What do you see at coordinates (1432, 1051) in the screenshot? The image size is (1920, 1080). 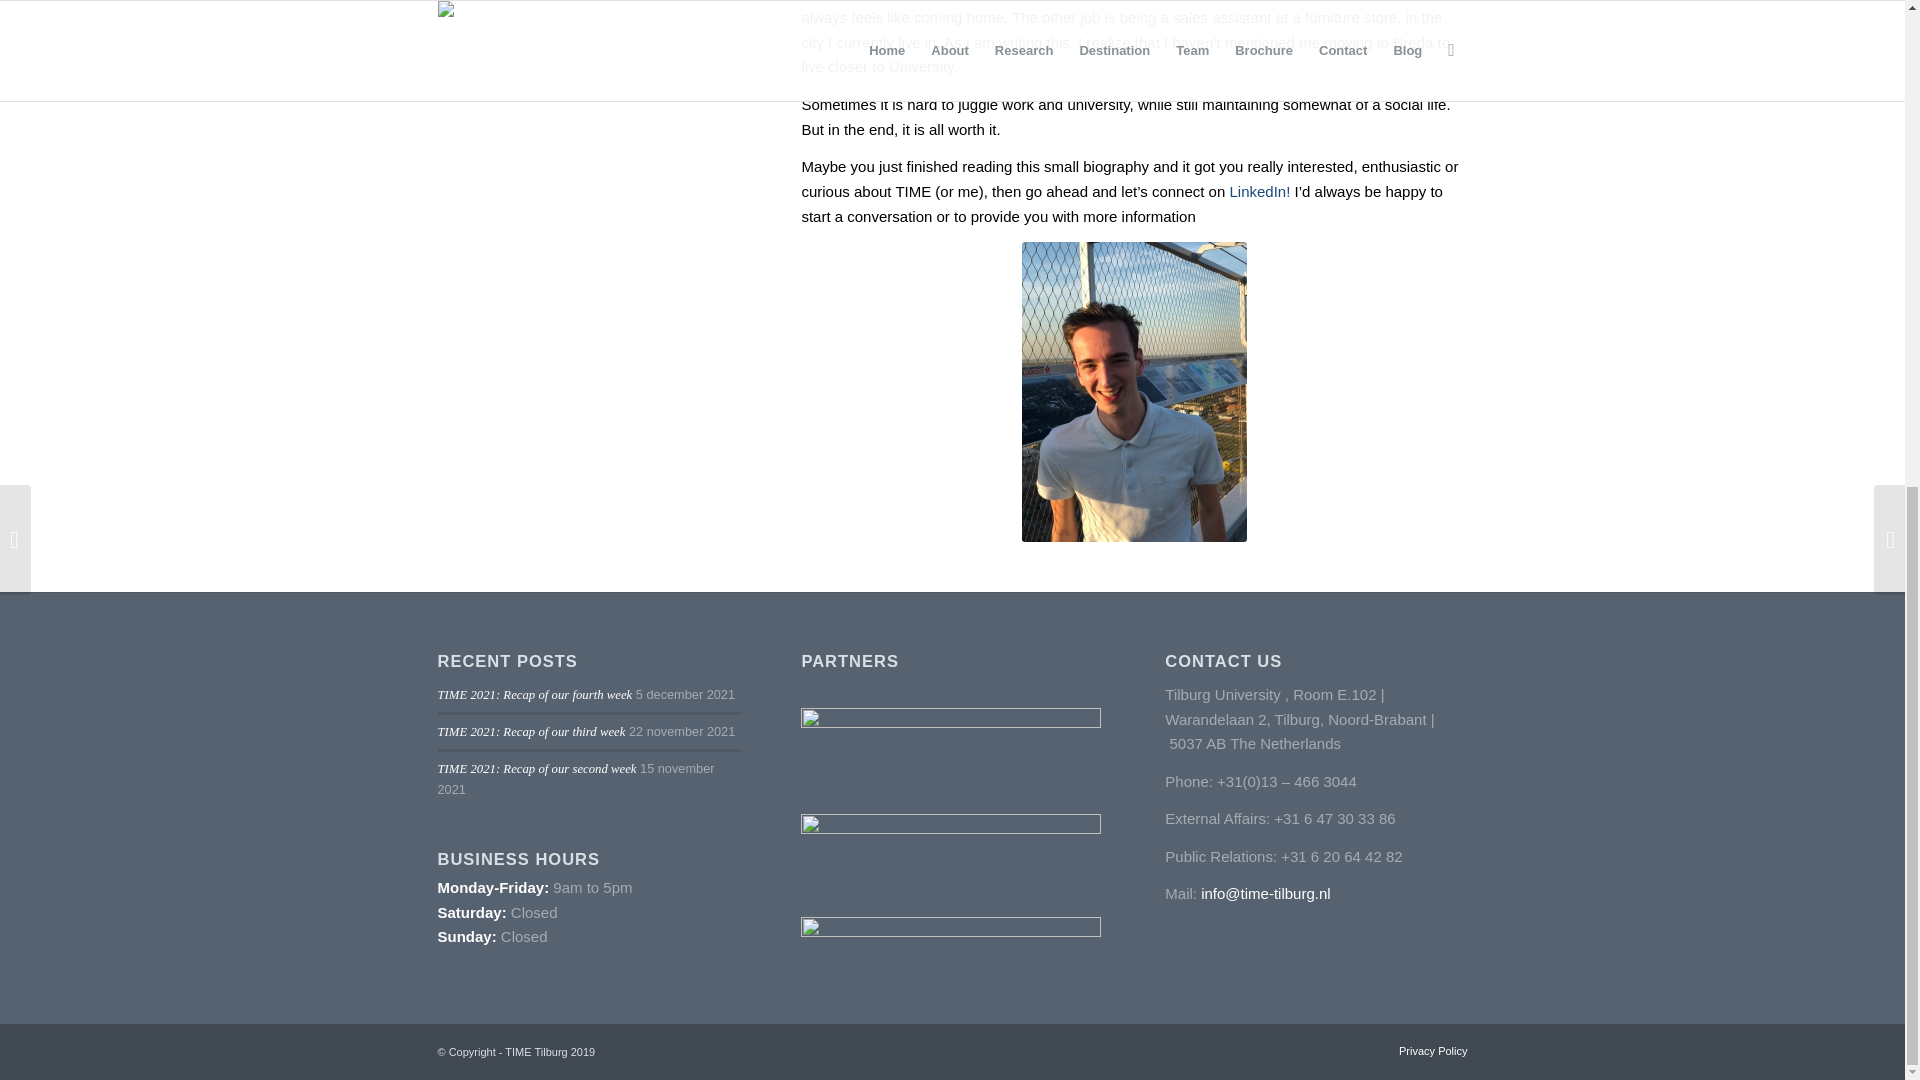 I see `Privacy Policy` at bounding box center [1432, 1051].